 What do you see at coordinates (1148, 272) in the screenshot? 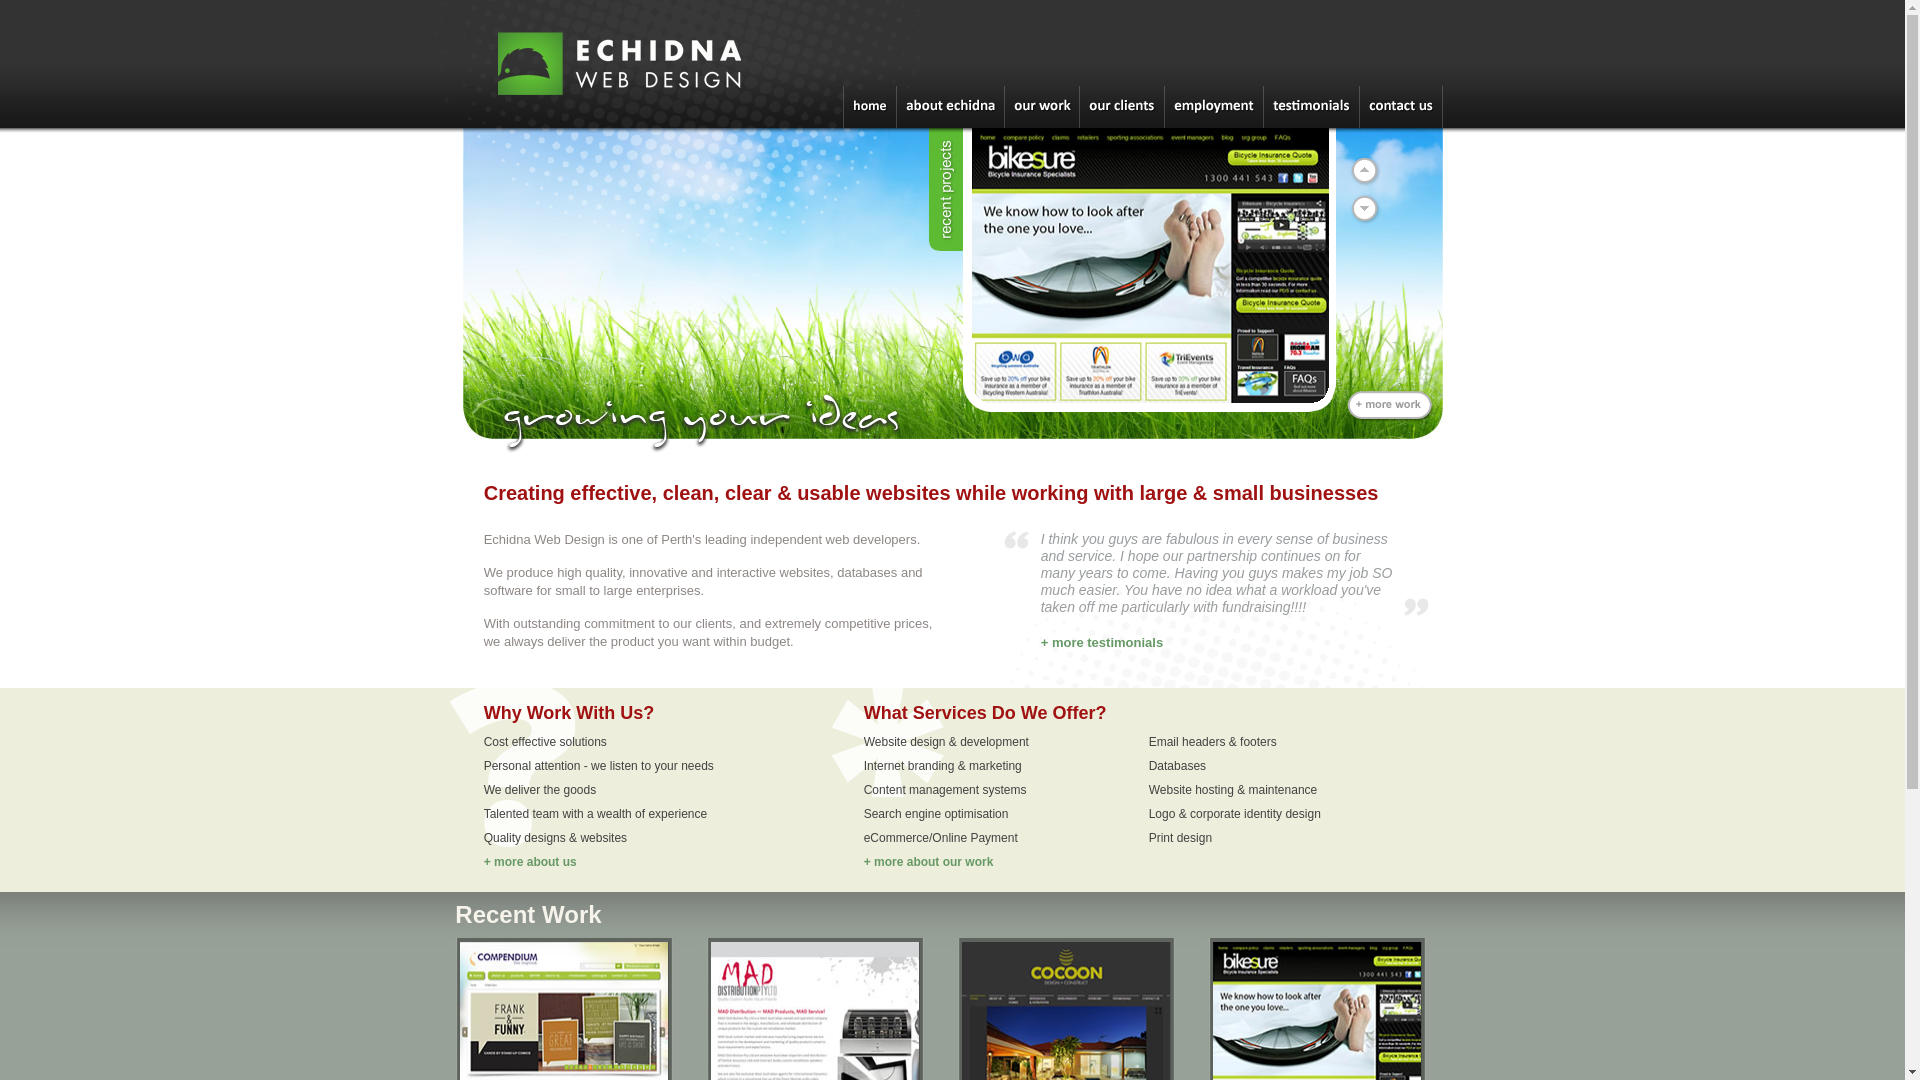
I see ` ` at bounding box center [1148, 272].